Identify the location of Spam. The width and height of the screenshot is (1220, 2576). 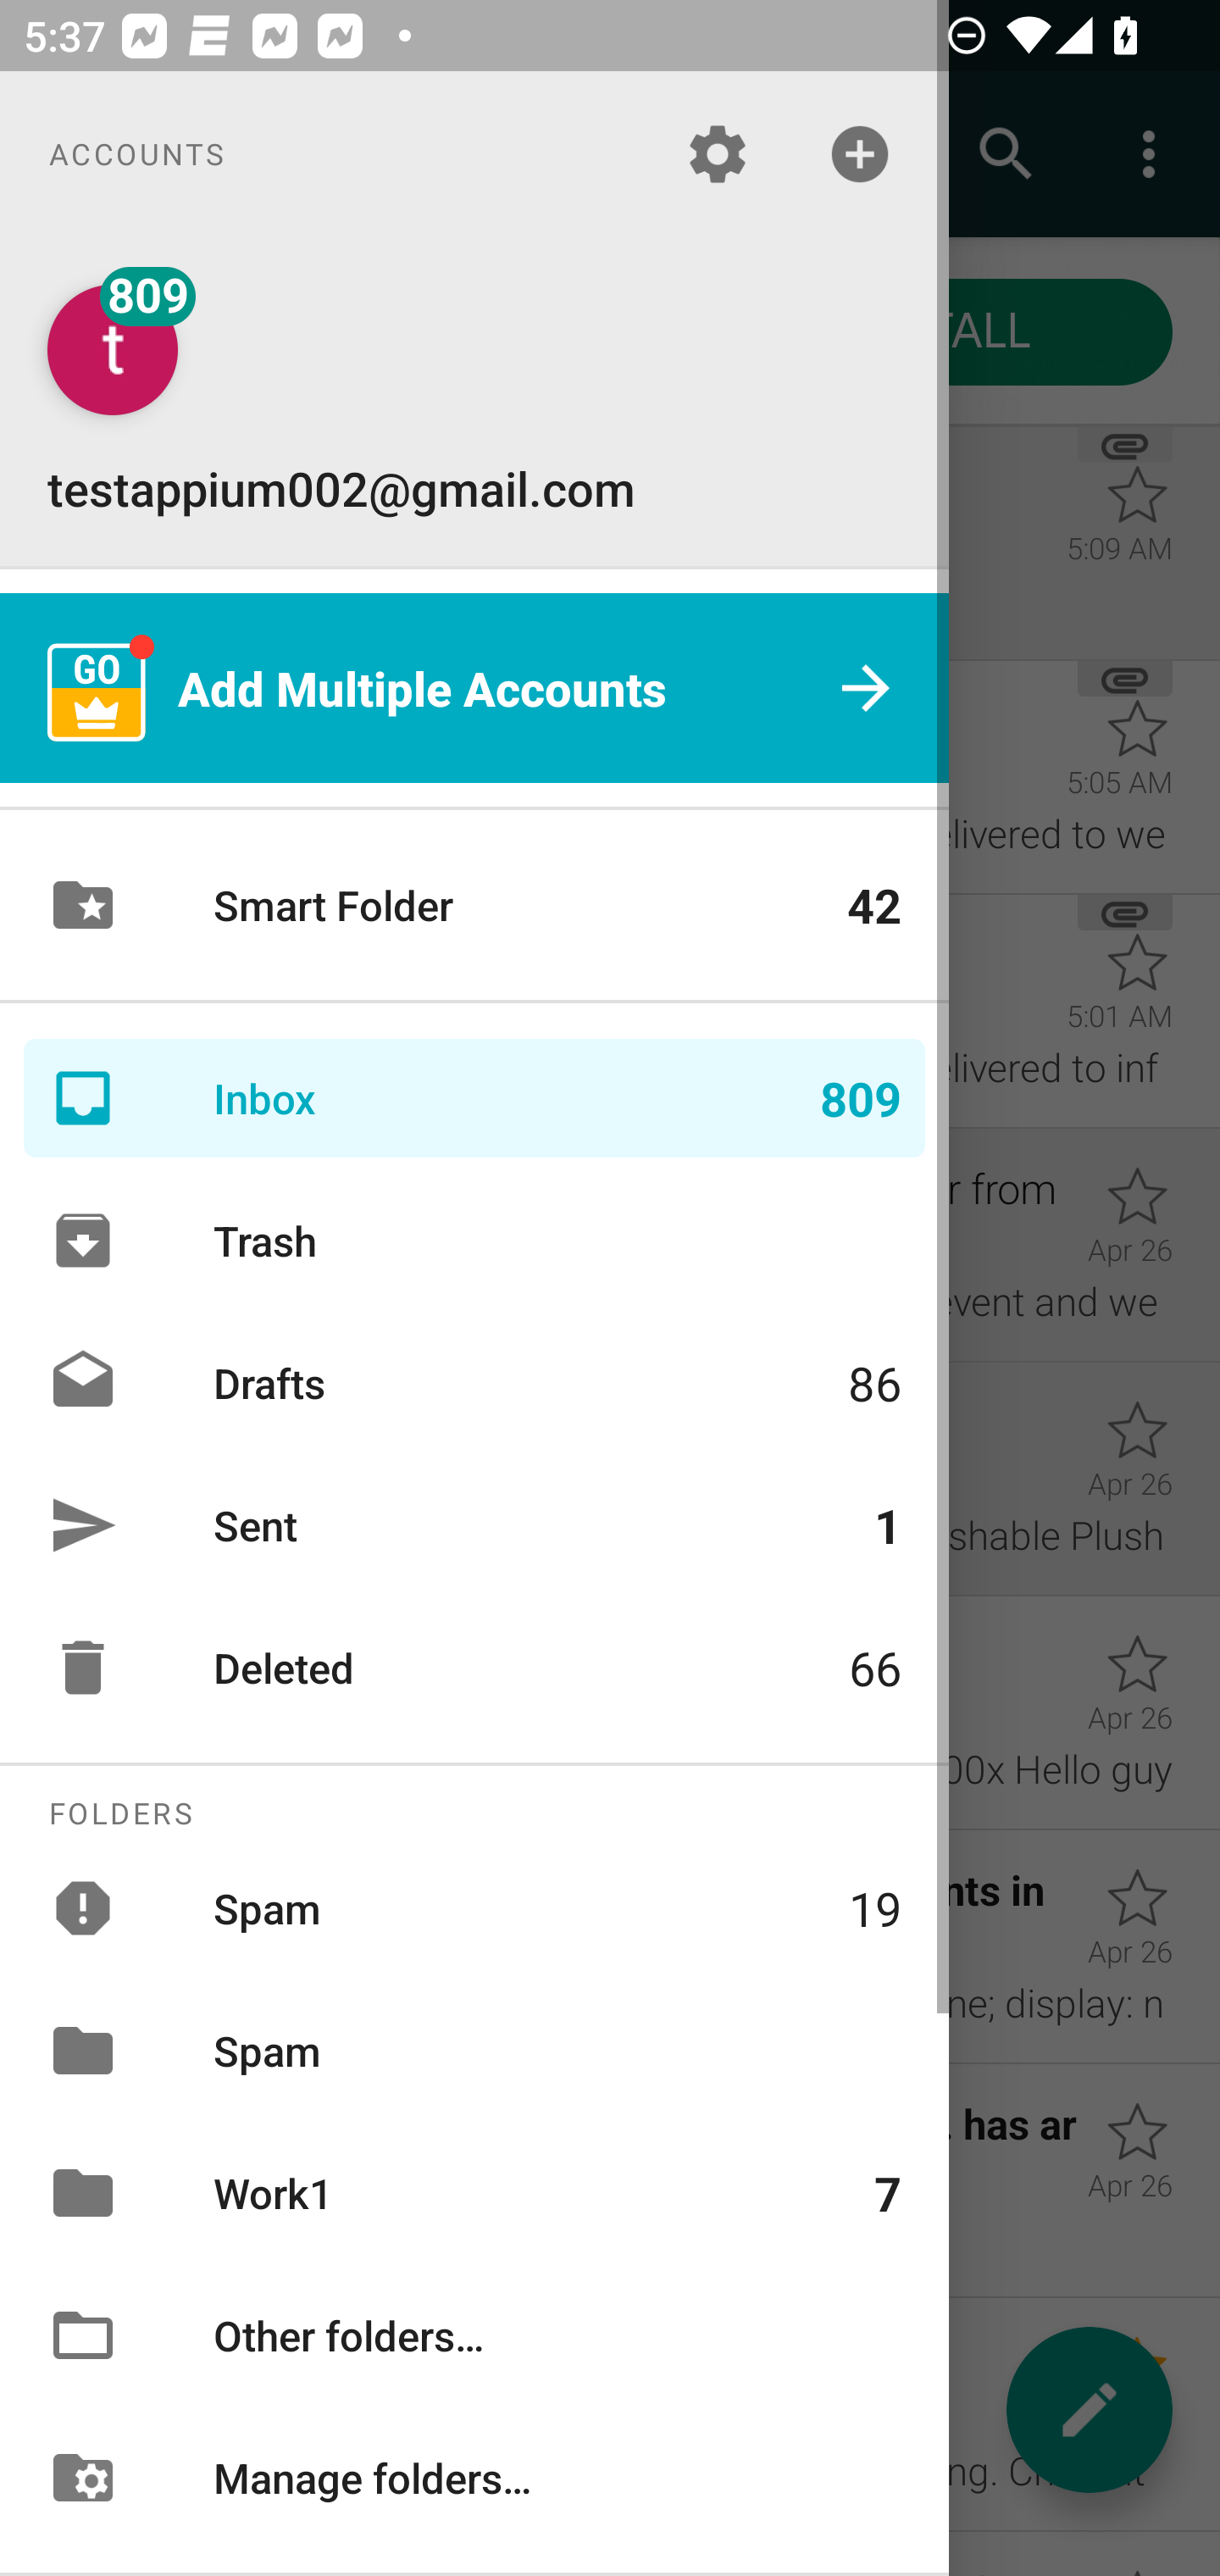
(474, 2050).